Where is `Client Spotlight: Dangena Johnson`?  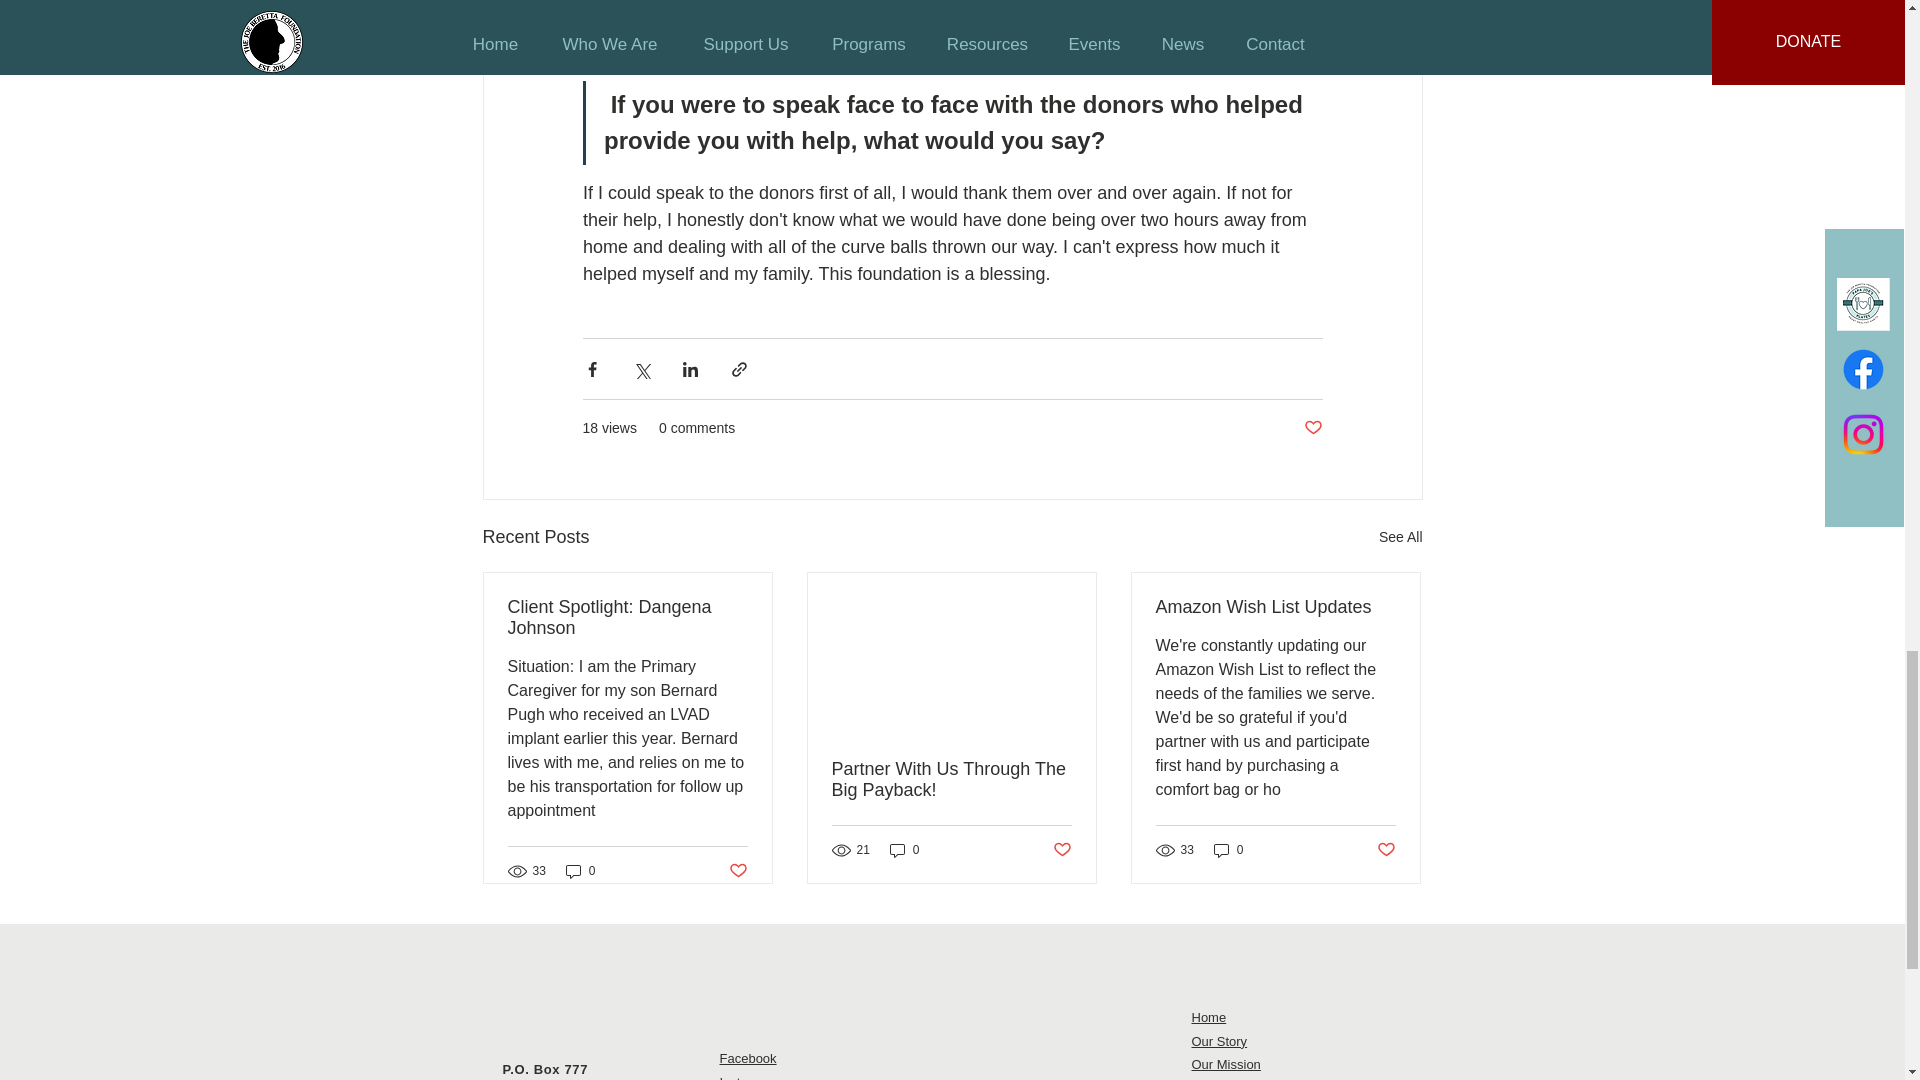
Client Spotlight: Dangena Johnson is located at coordinates (628, 618).